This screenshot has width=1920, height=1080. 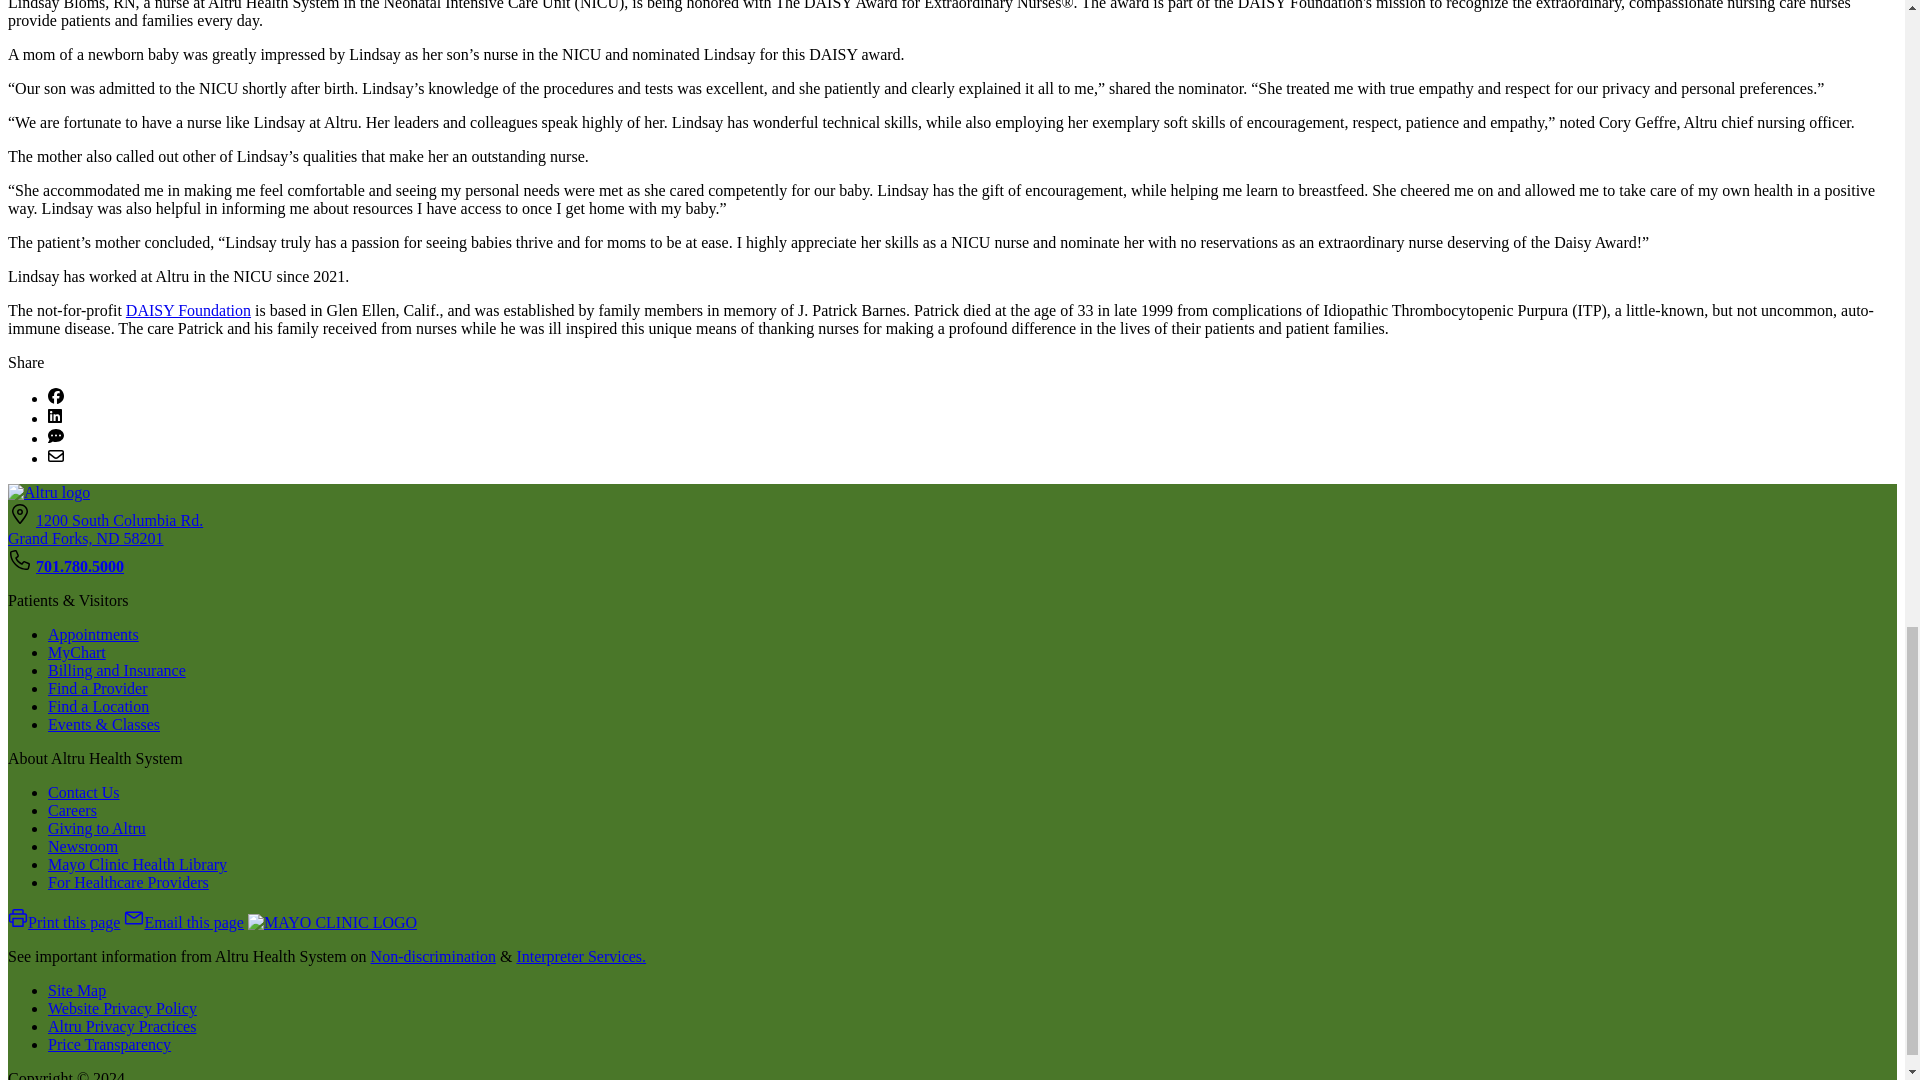 I want to click on Linkedin, so click(x=54, y=418).